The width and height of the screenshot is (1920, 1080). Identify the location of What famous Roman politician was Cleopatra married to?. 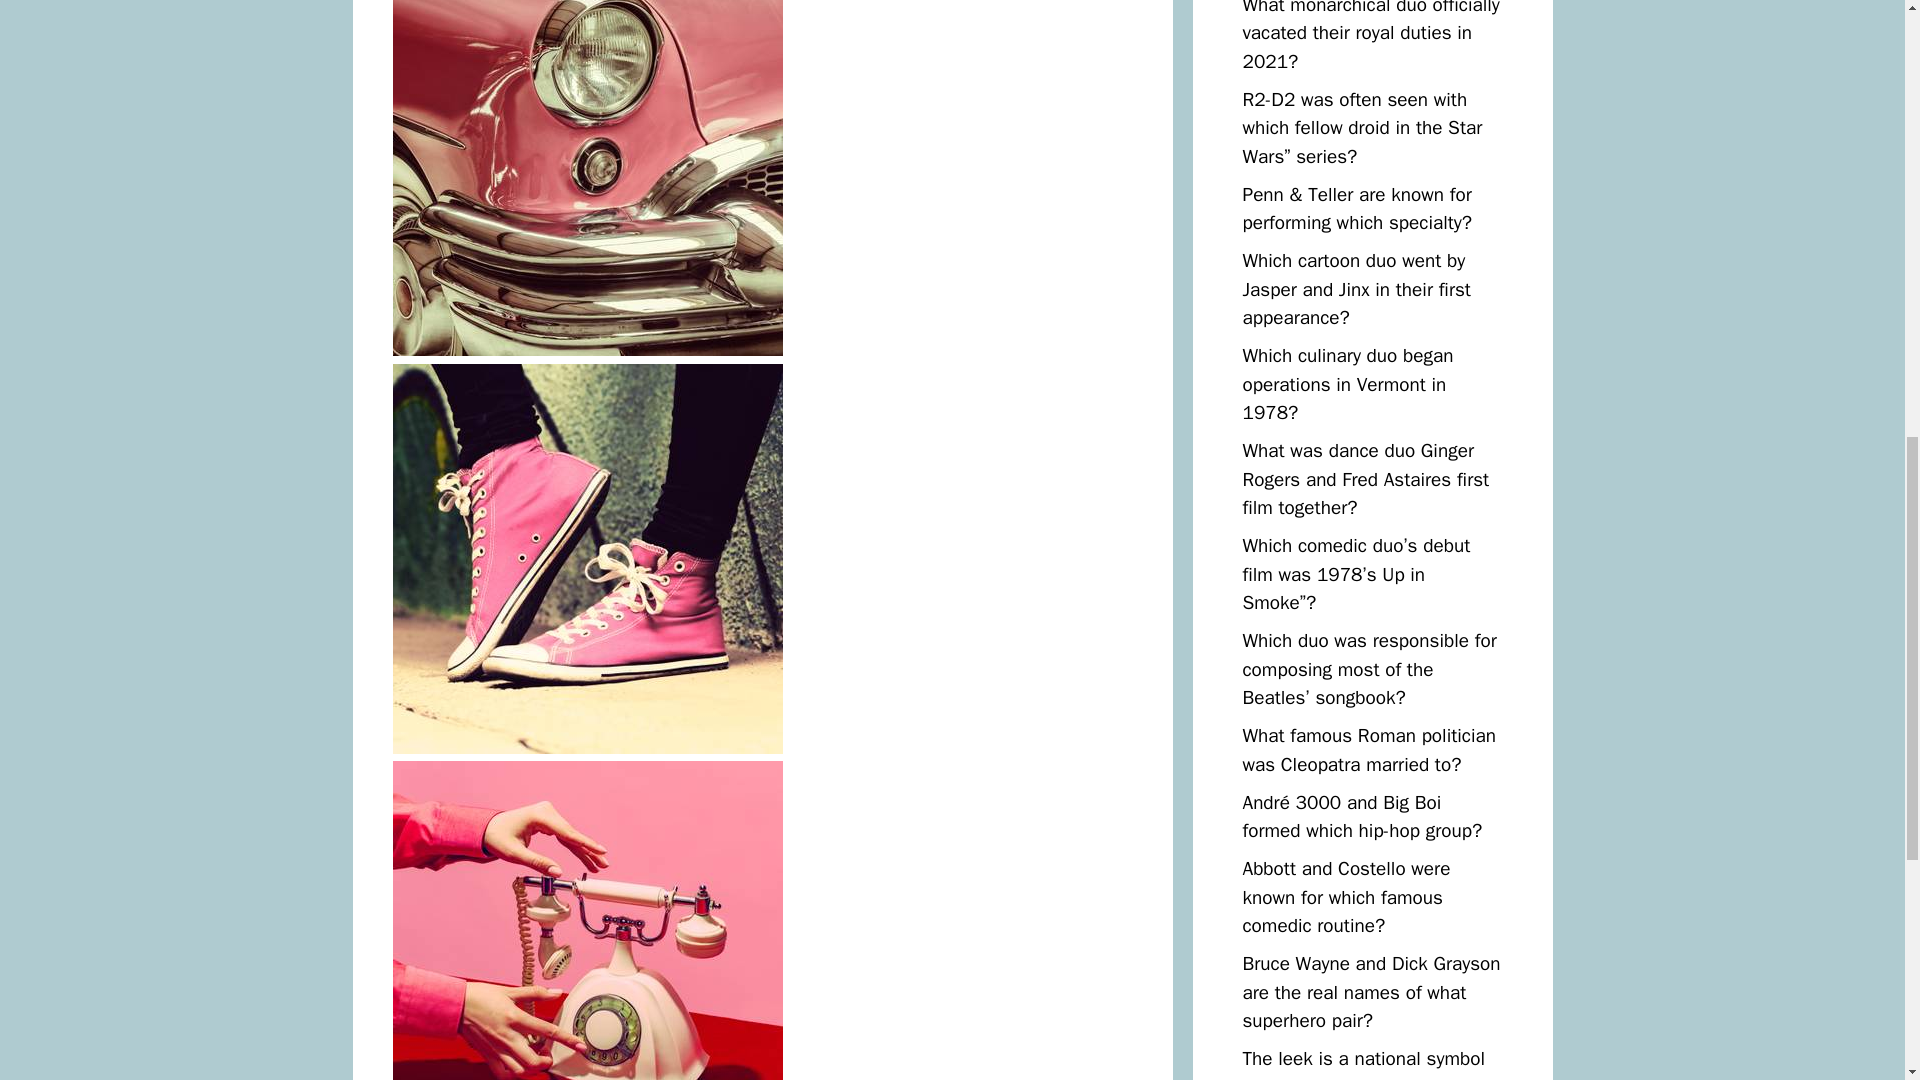
(1368, 750).